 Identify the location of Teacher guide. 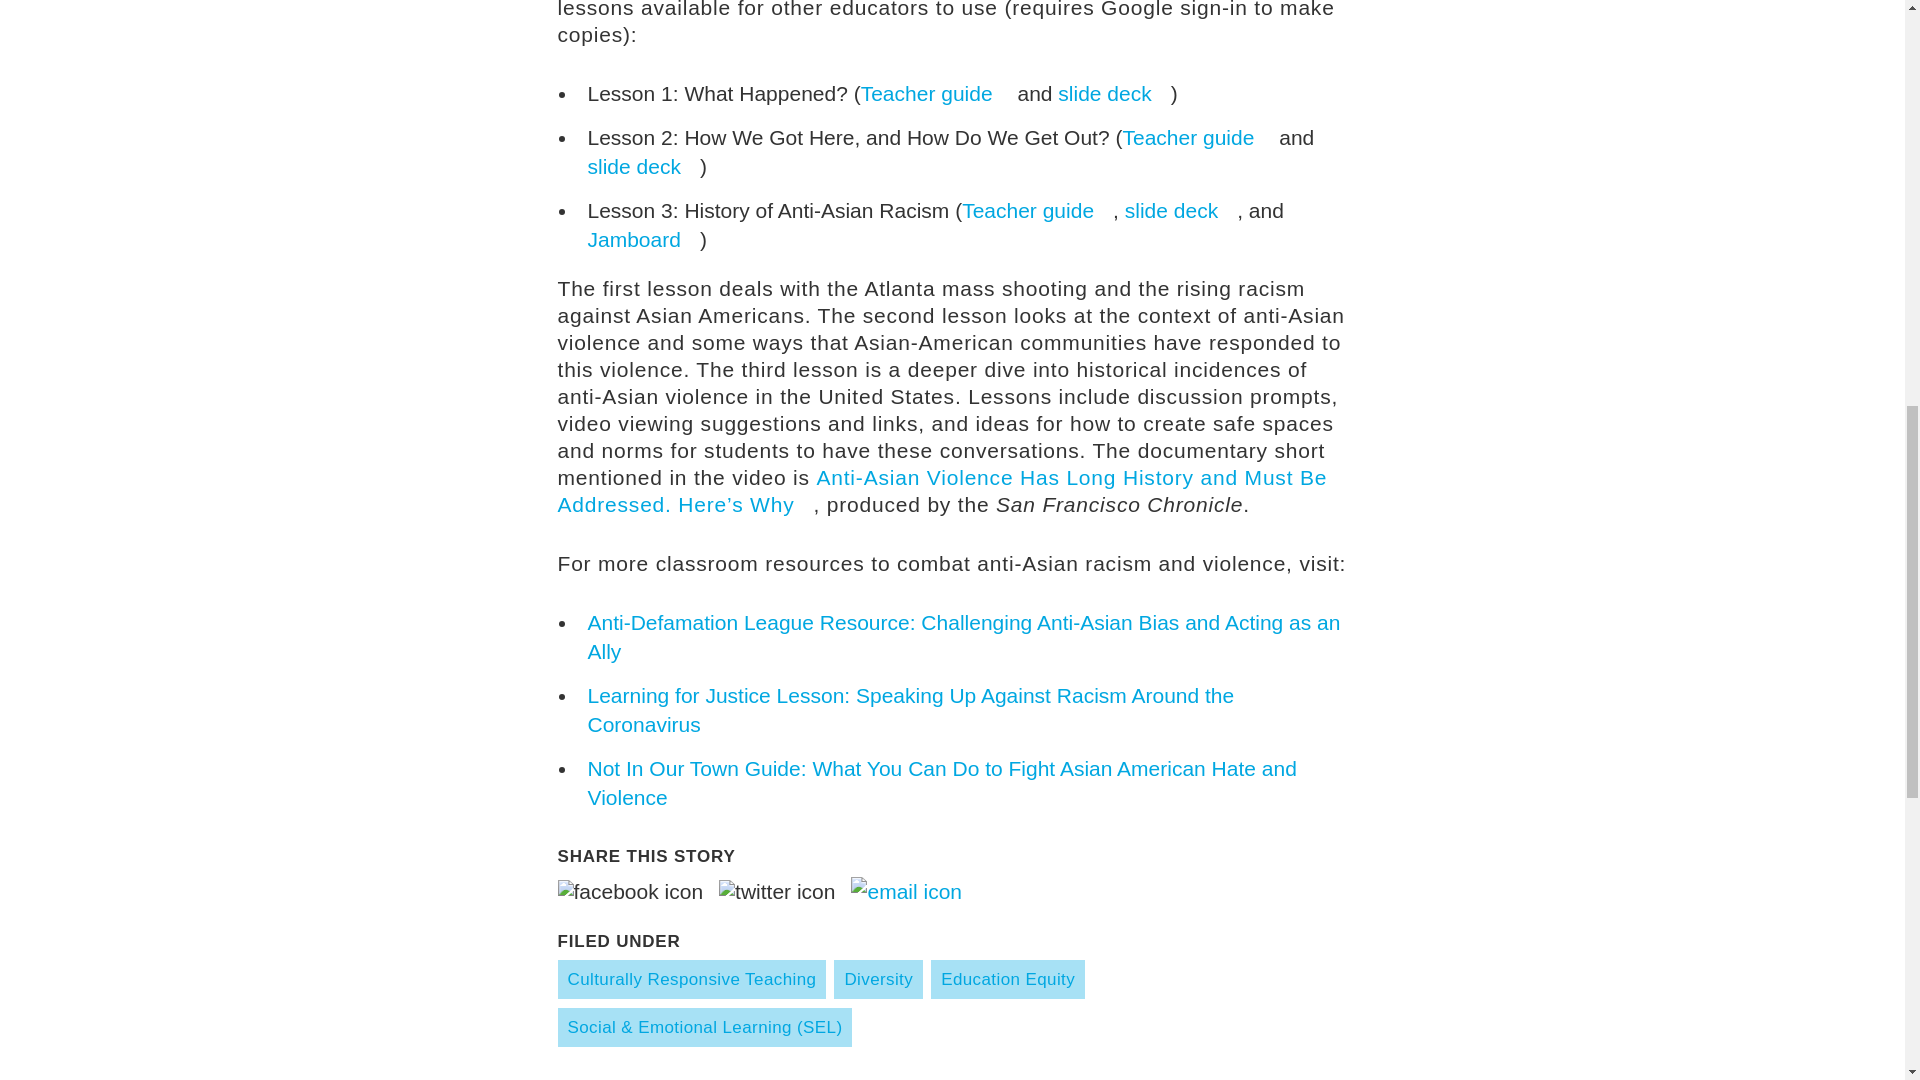
(936, 93).